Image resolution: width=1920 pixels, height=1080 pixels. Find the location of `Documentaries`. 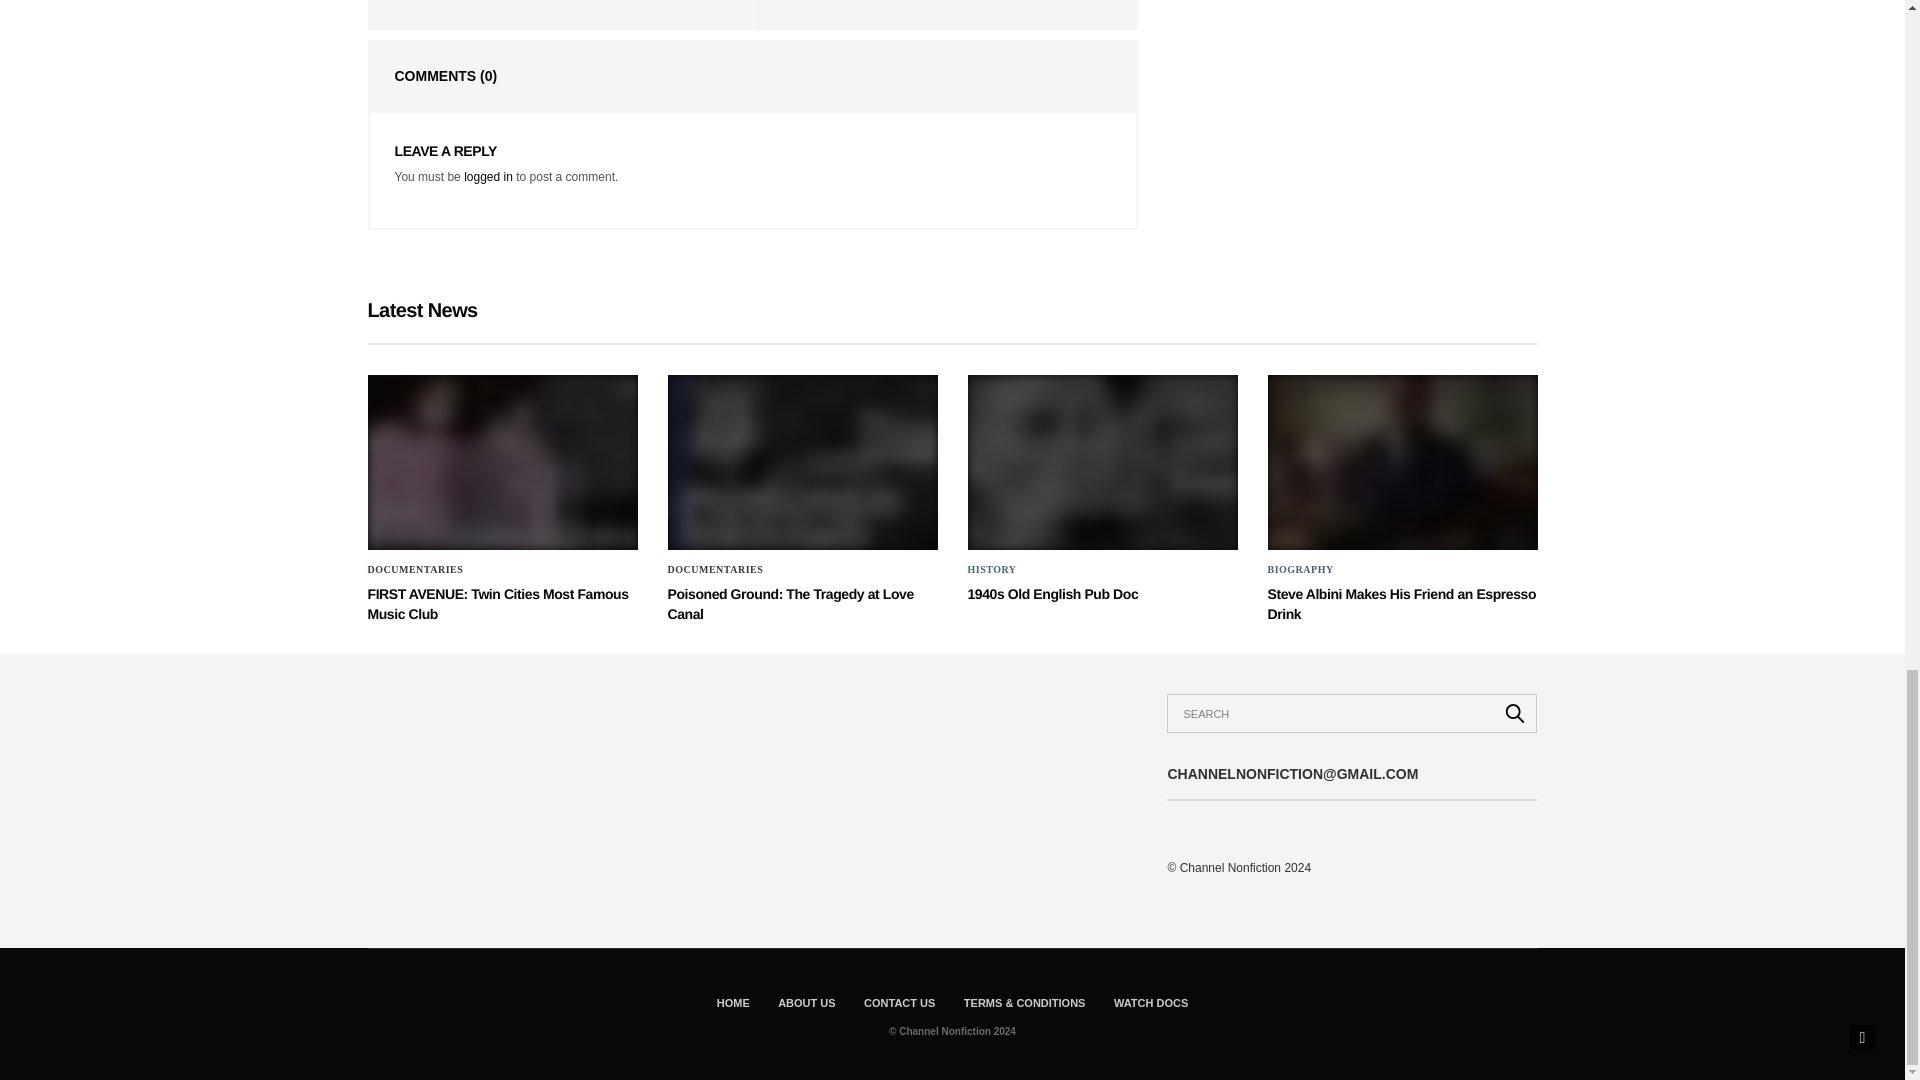

Documentaries is located at coordinates (716, 569).